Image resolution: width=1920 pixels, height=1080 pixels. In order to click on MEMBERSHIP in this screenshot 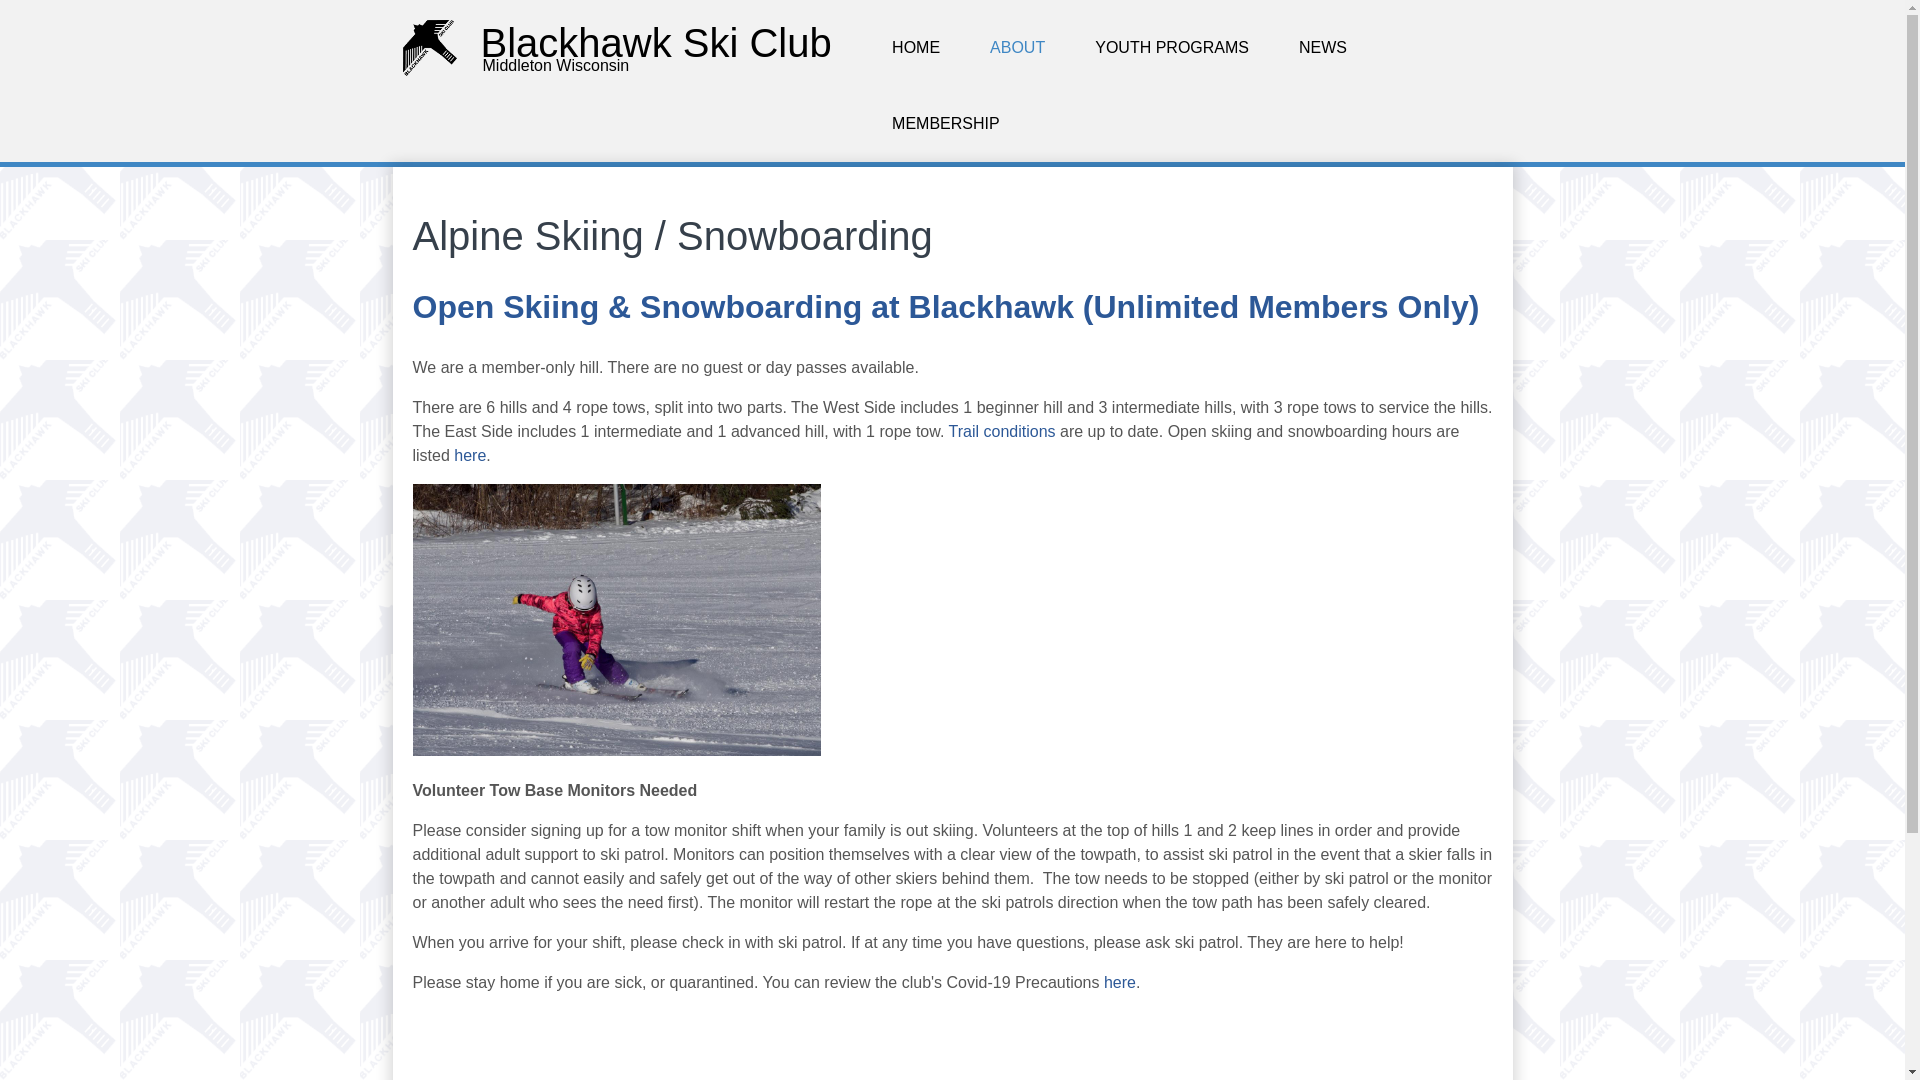, I will do `click(946, 124)`.